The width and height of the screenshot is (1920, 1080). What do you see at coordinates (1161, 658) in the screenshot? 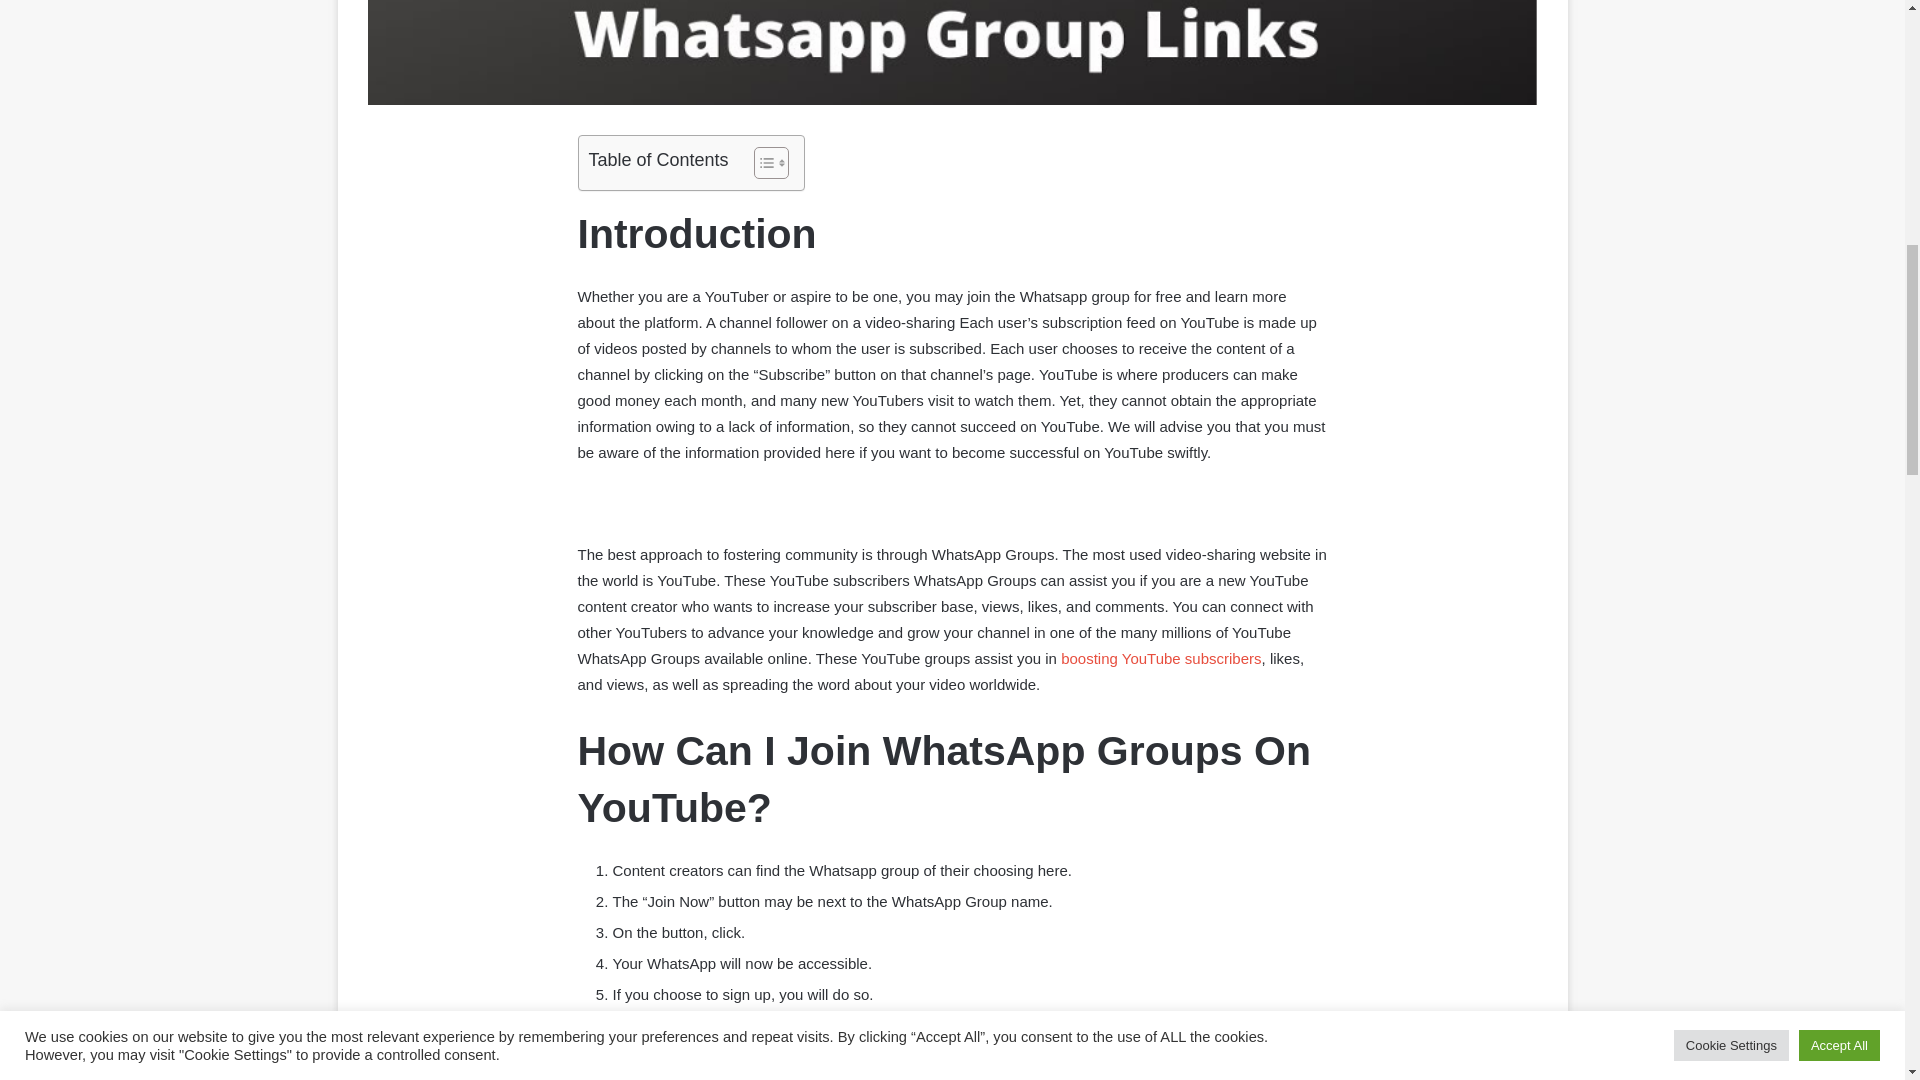
I see `boosting YouTube subscribers` at bounding box center [1161, 658].